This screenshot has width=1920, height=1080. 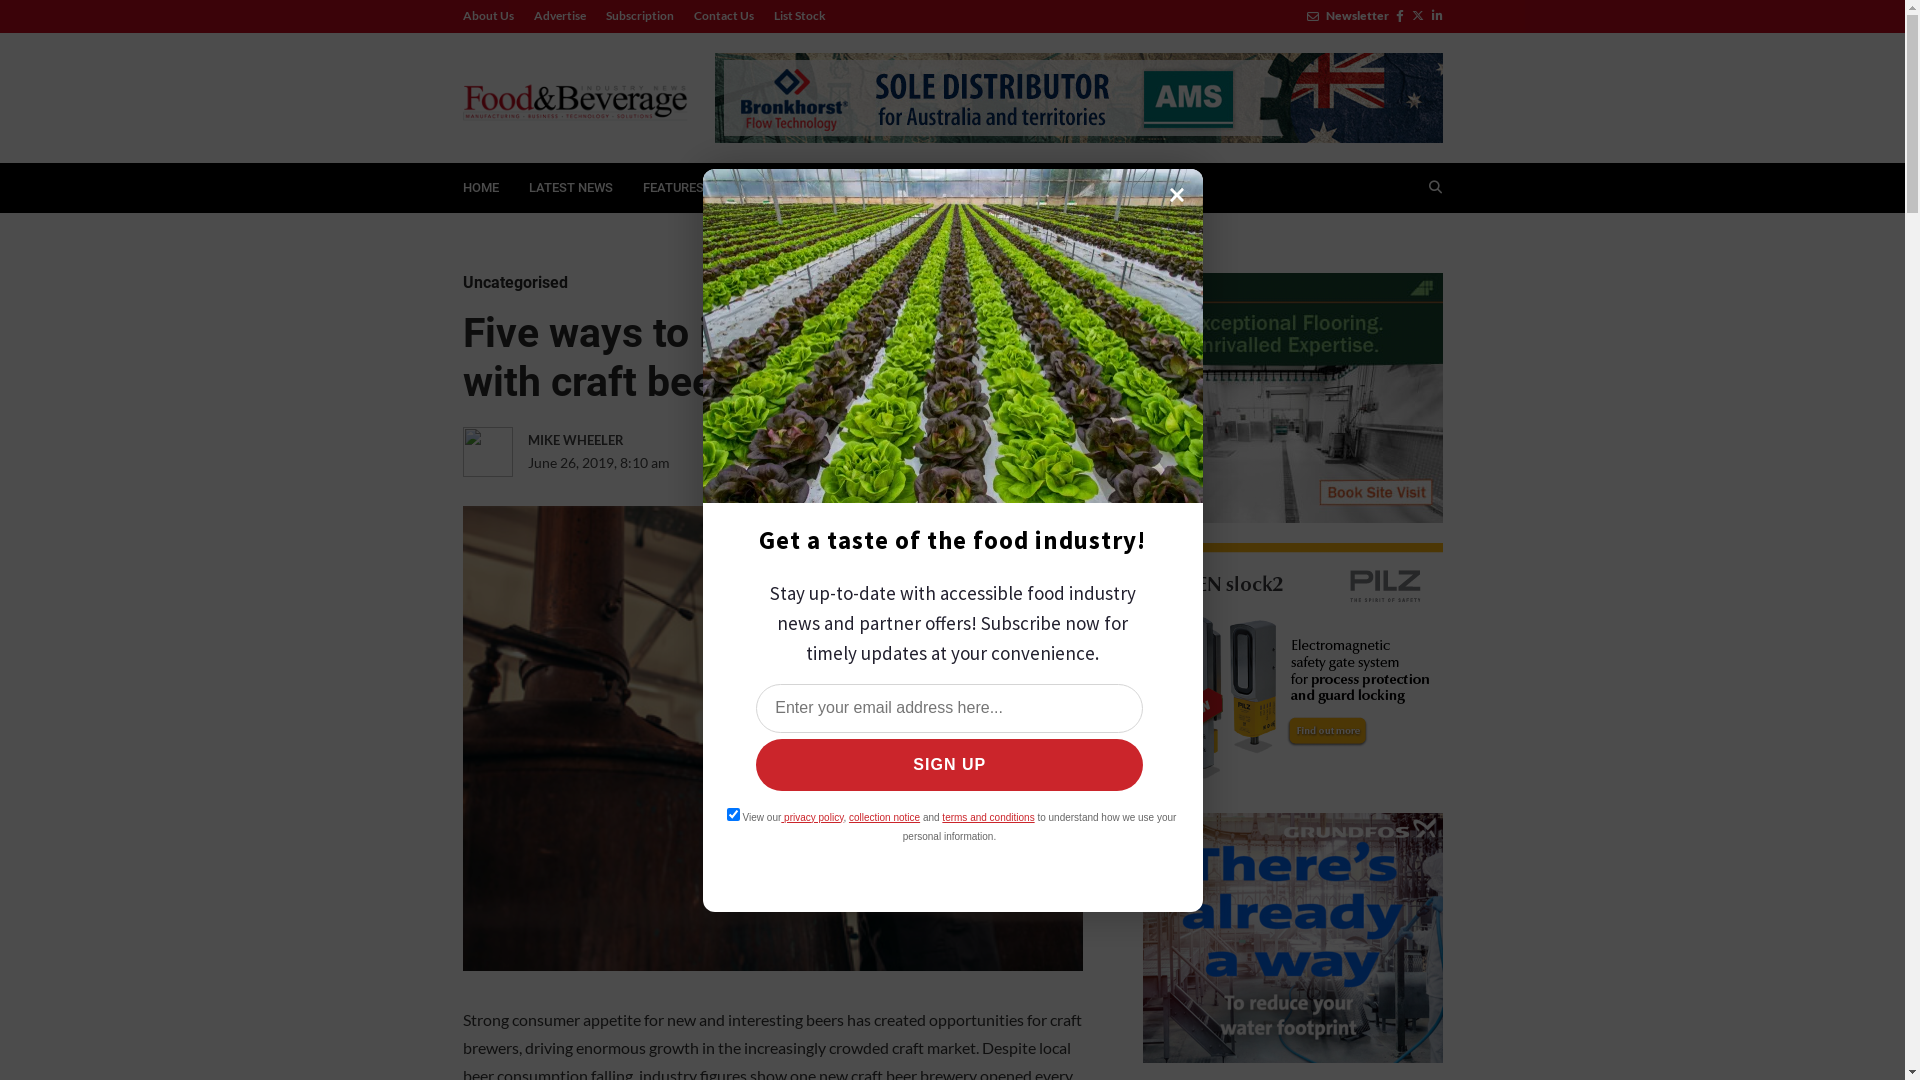 What do you see at coordinates (879, 463) in the screenshot?
I see `Share on LinkedIn` at bounding box center [879, 463].